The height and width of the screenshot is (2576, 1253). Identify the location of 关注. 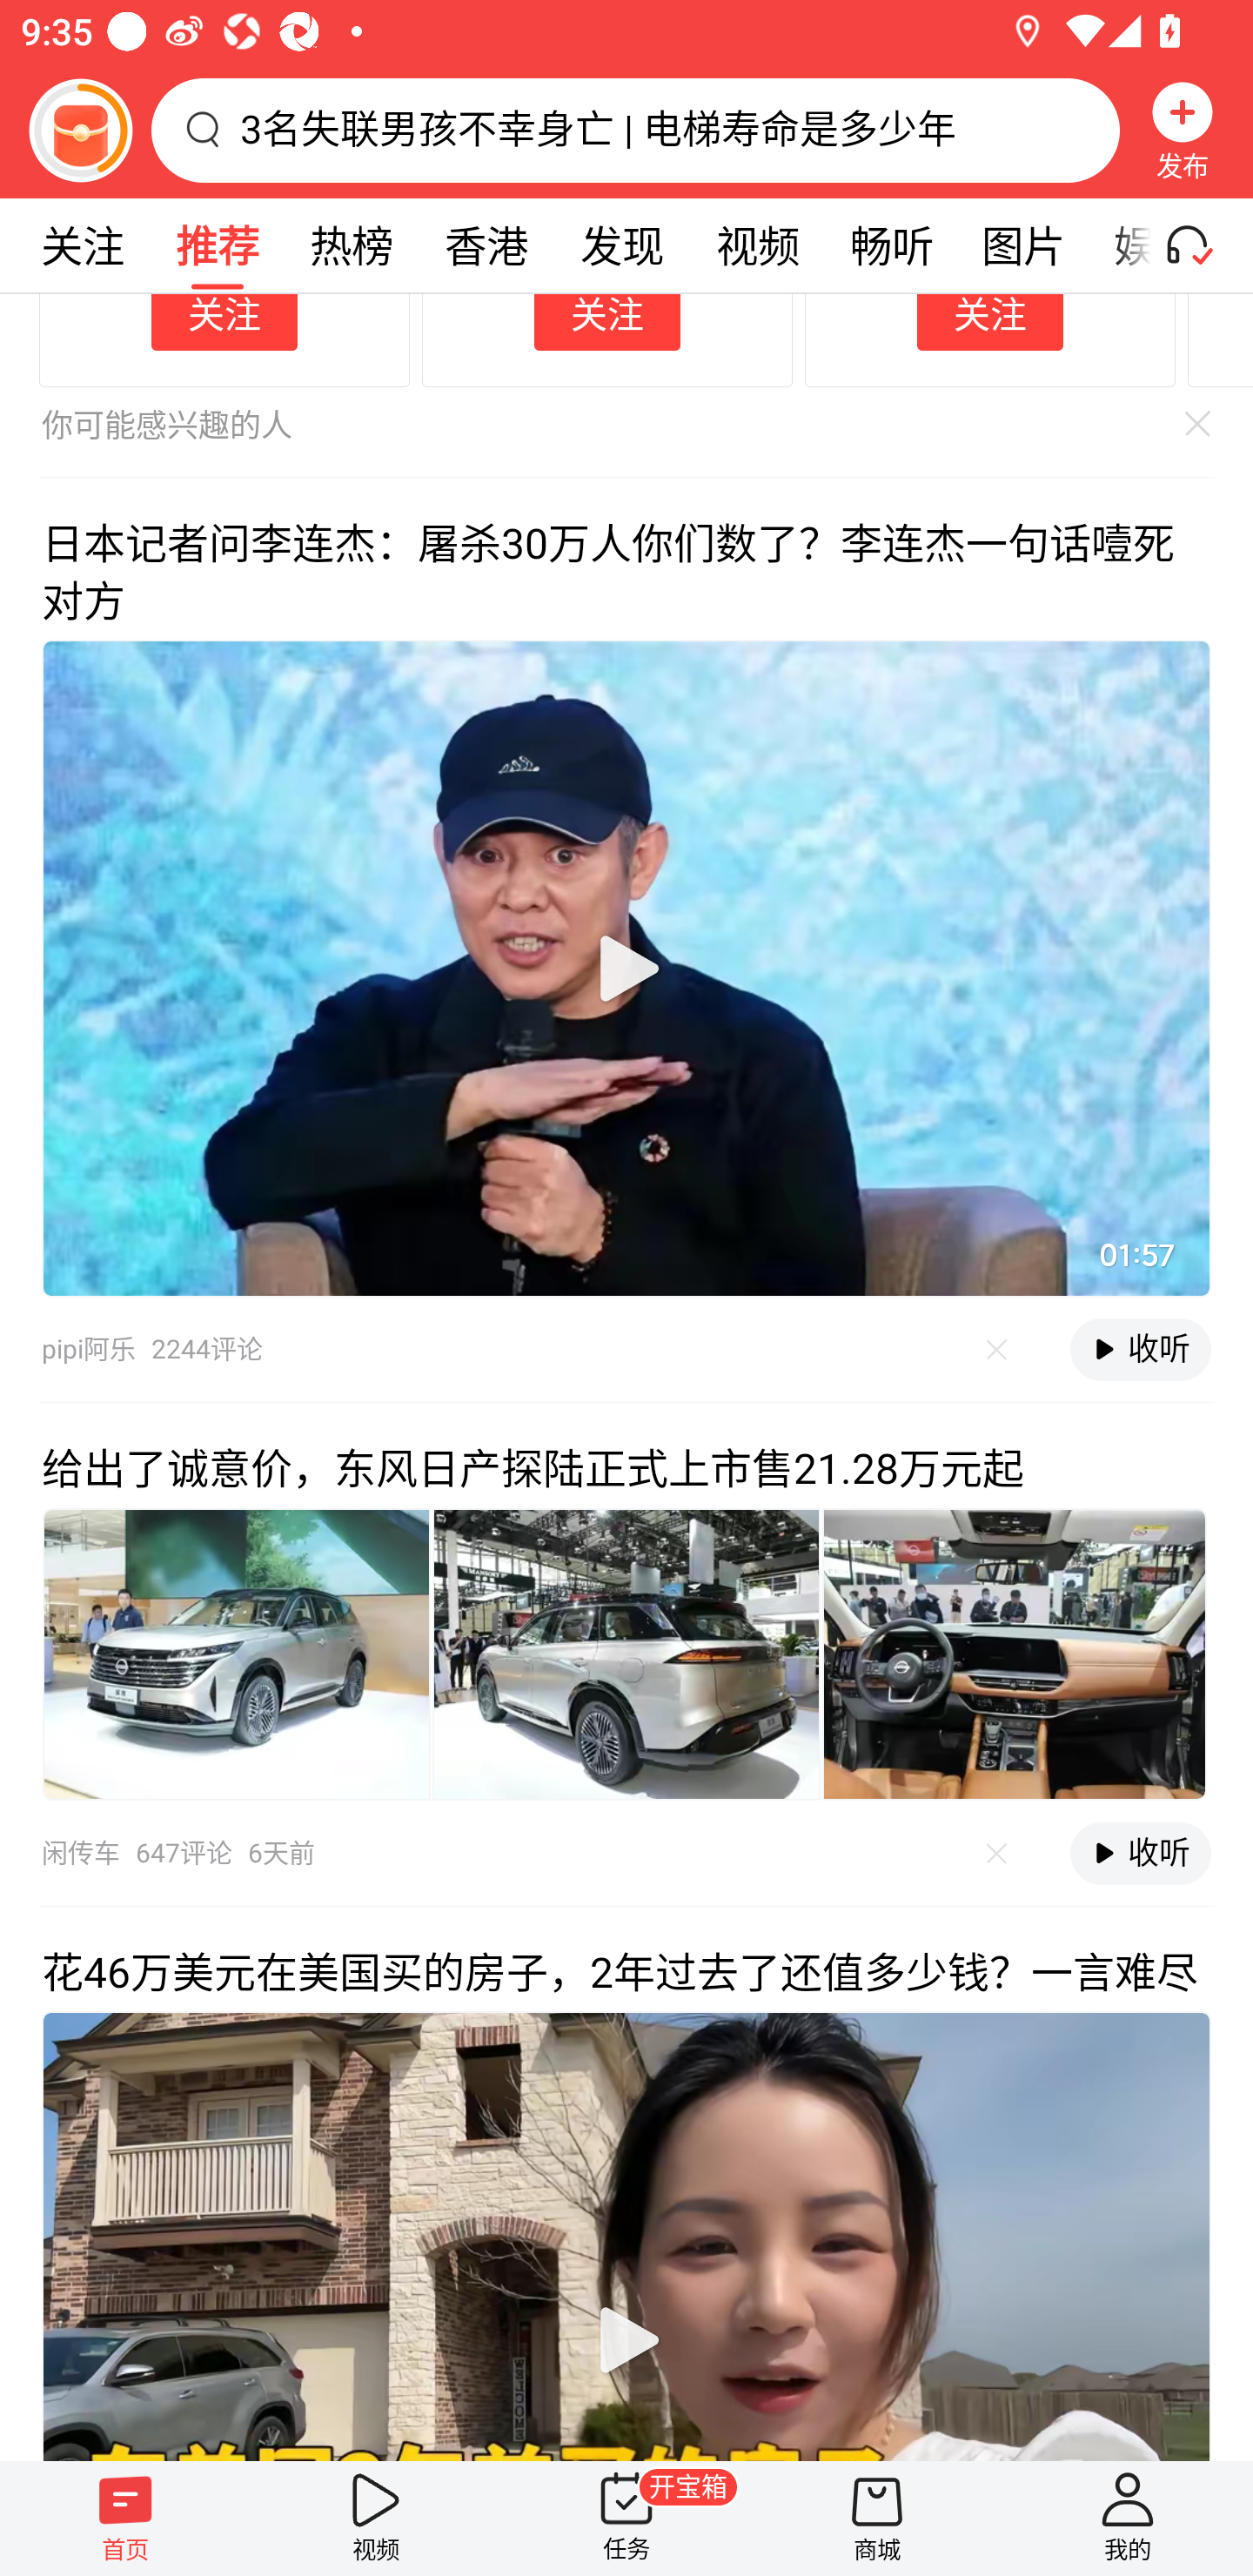
(990, 322).